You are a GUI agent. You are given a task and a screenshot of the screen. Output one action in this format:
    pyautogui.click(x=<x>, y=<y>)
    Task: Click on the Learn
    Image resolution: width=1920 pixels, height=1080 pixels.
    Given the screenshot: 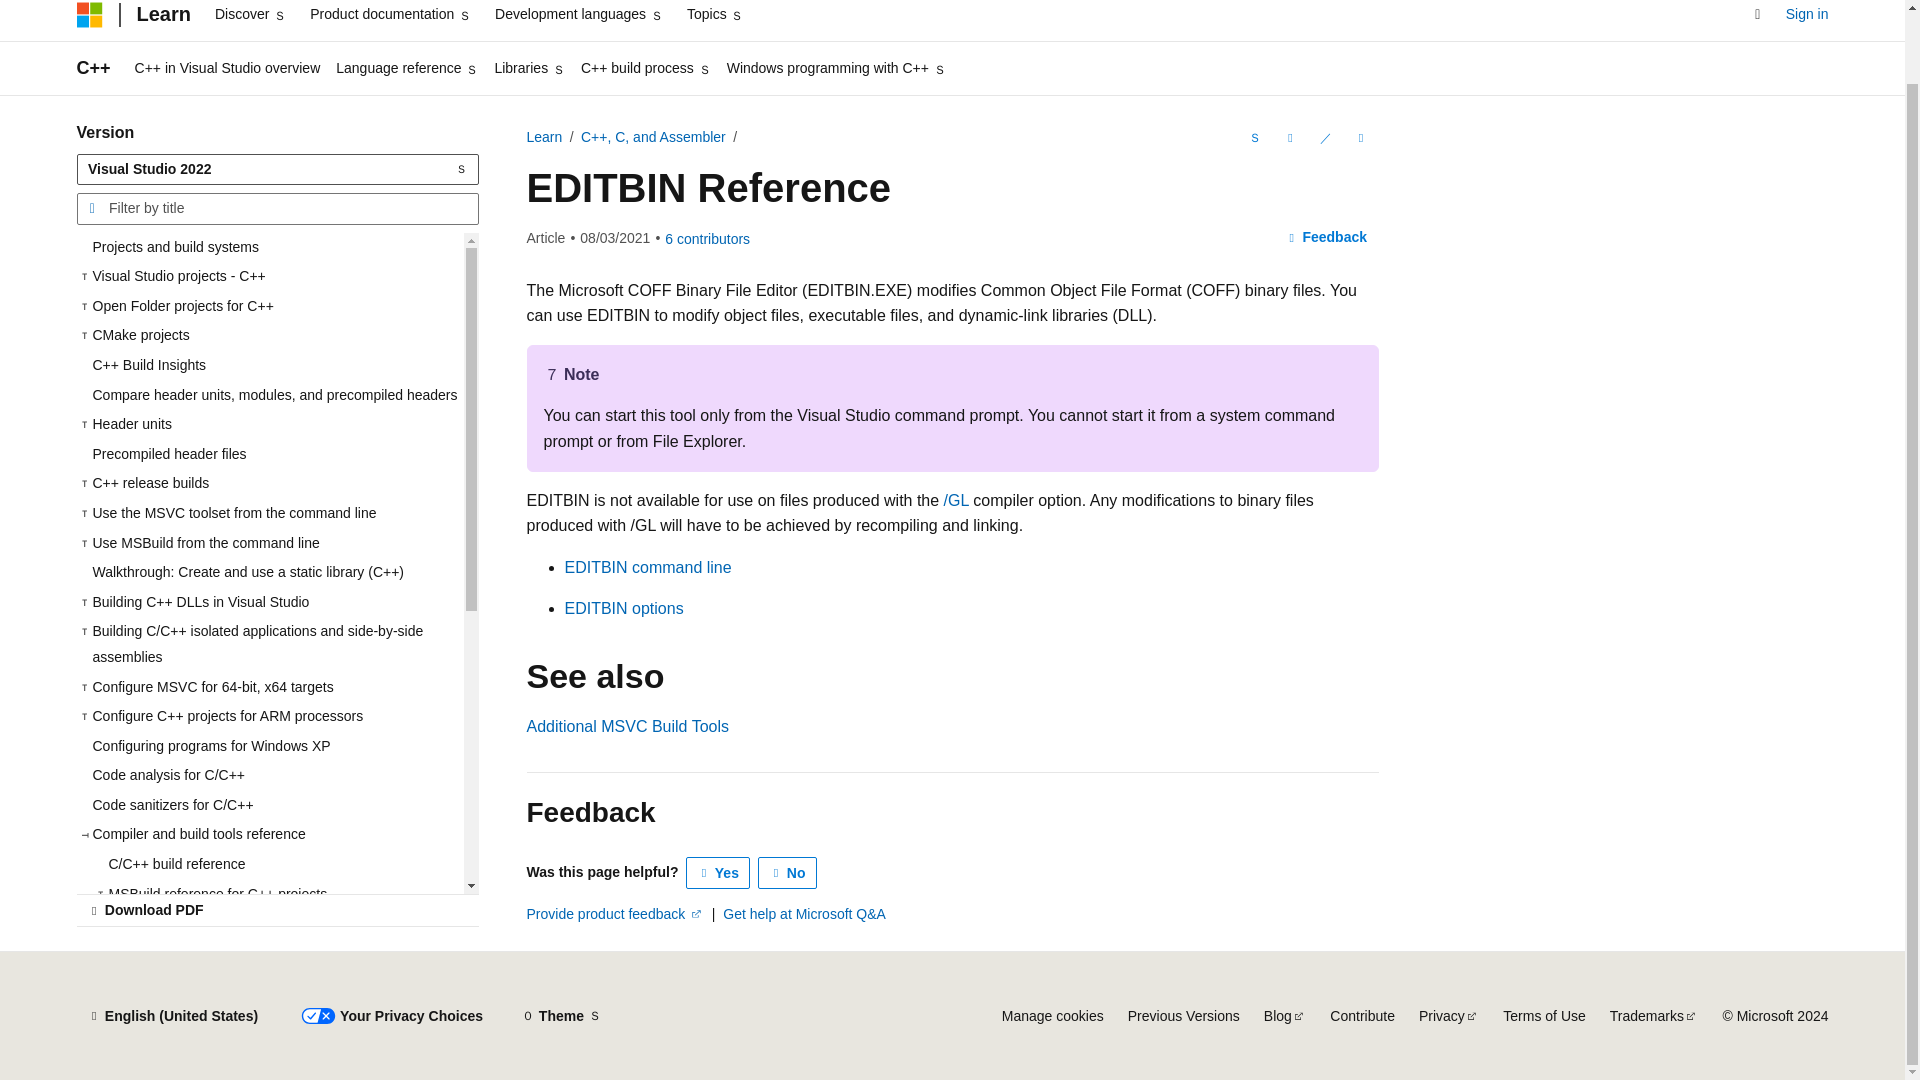 What is the action you would take?
    pyautogui.click(x=162, y=16)
    